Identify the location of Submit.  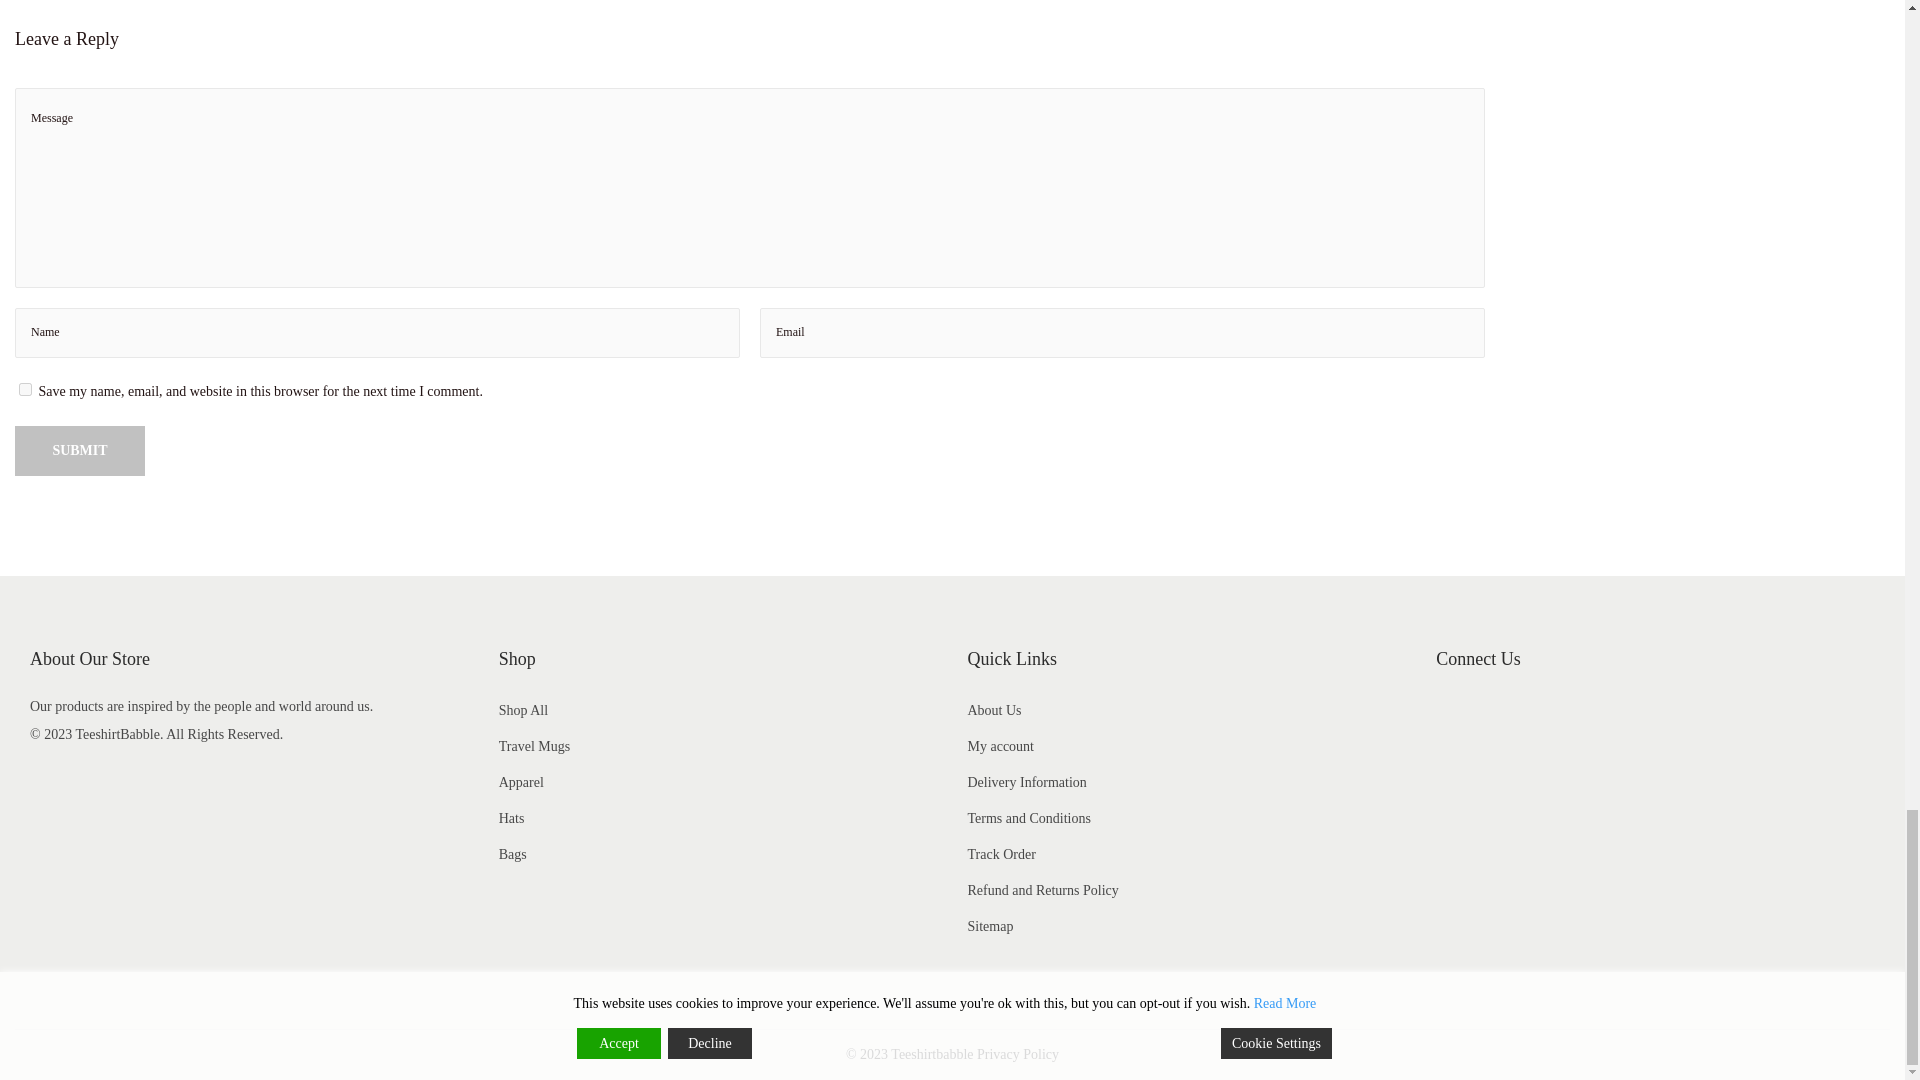
(80, 450).